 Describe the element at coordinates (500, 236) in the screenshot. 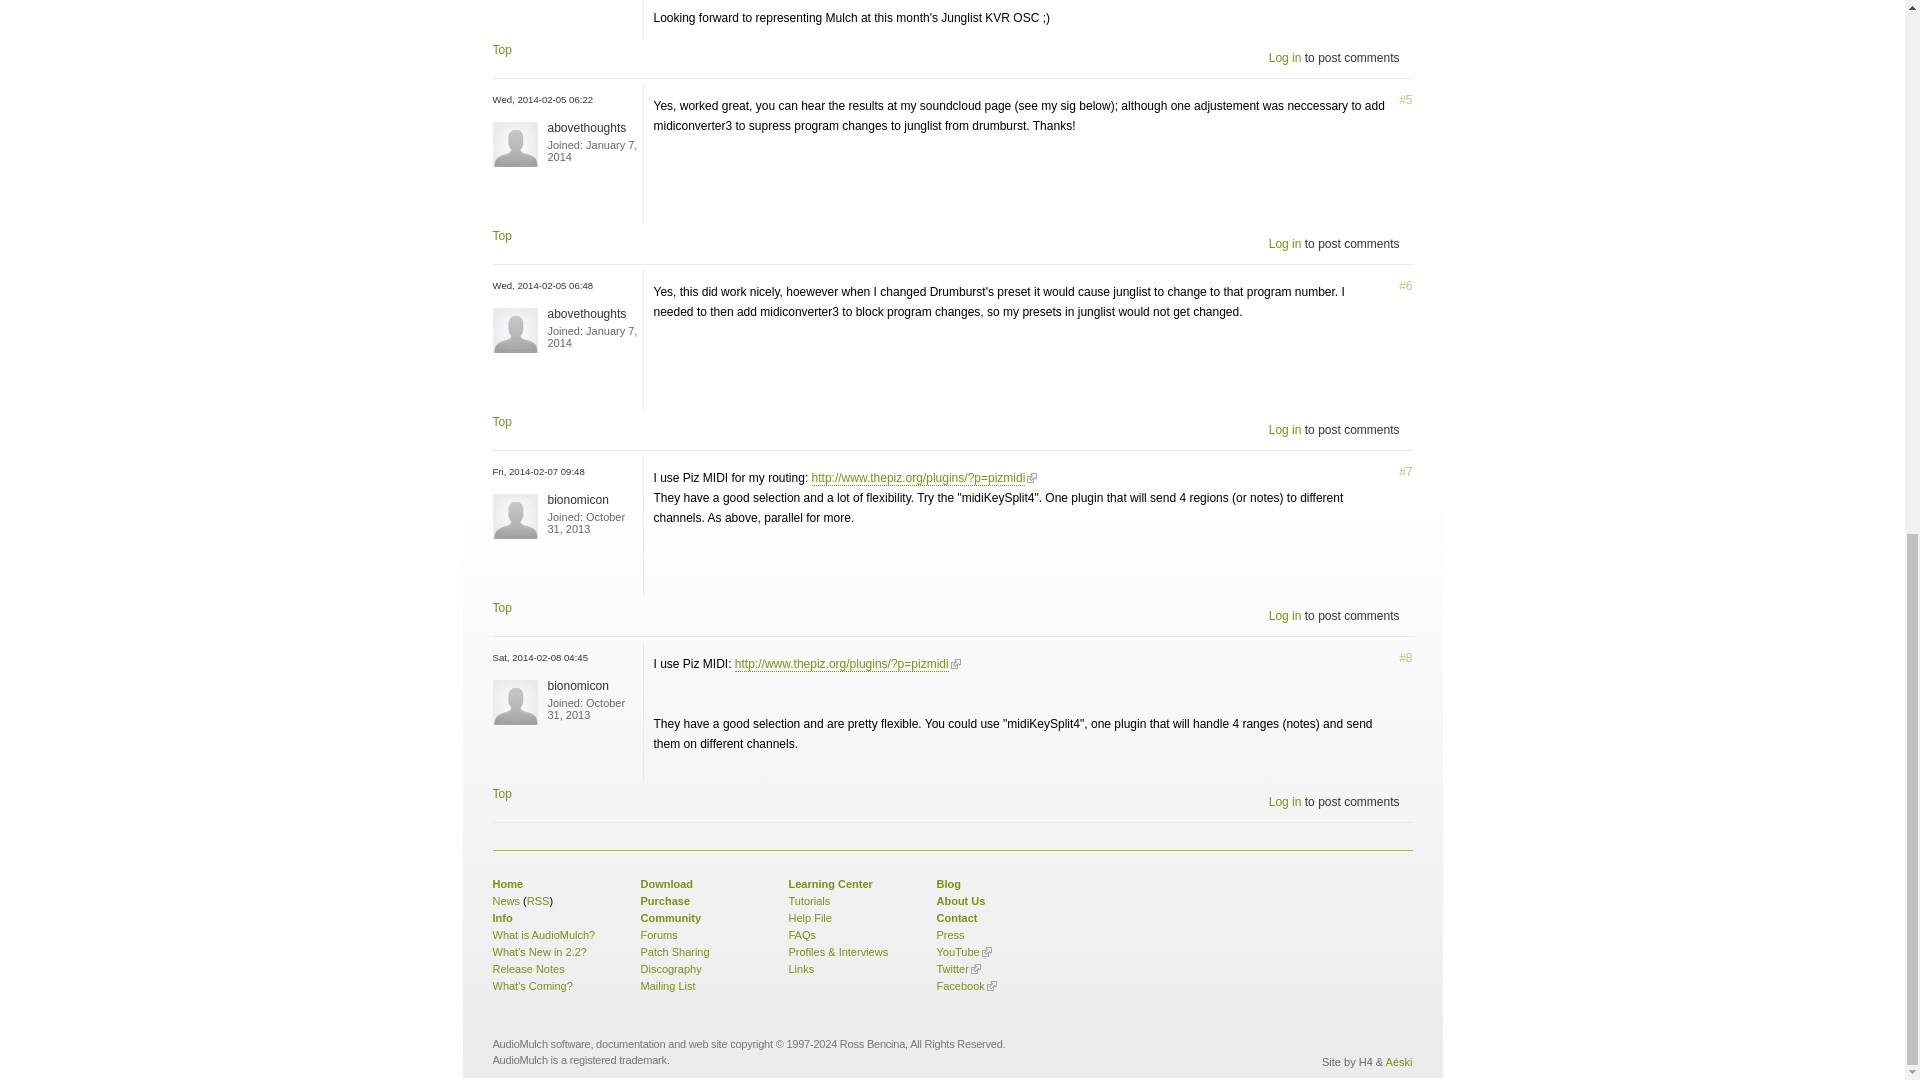

I see `Jump to top of page` at that location.